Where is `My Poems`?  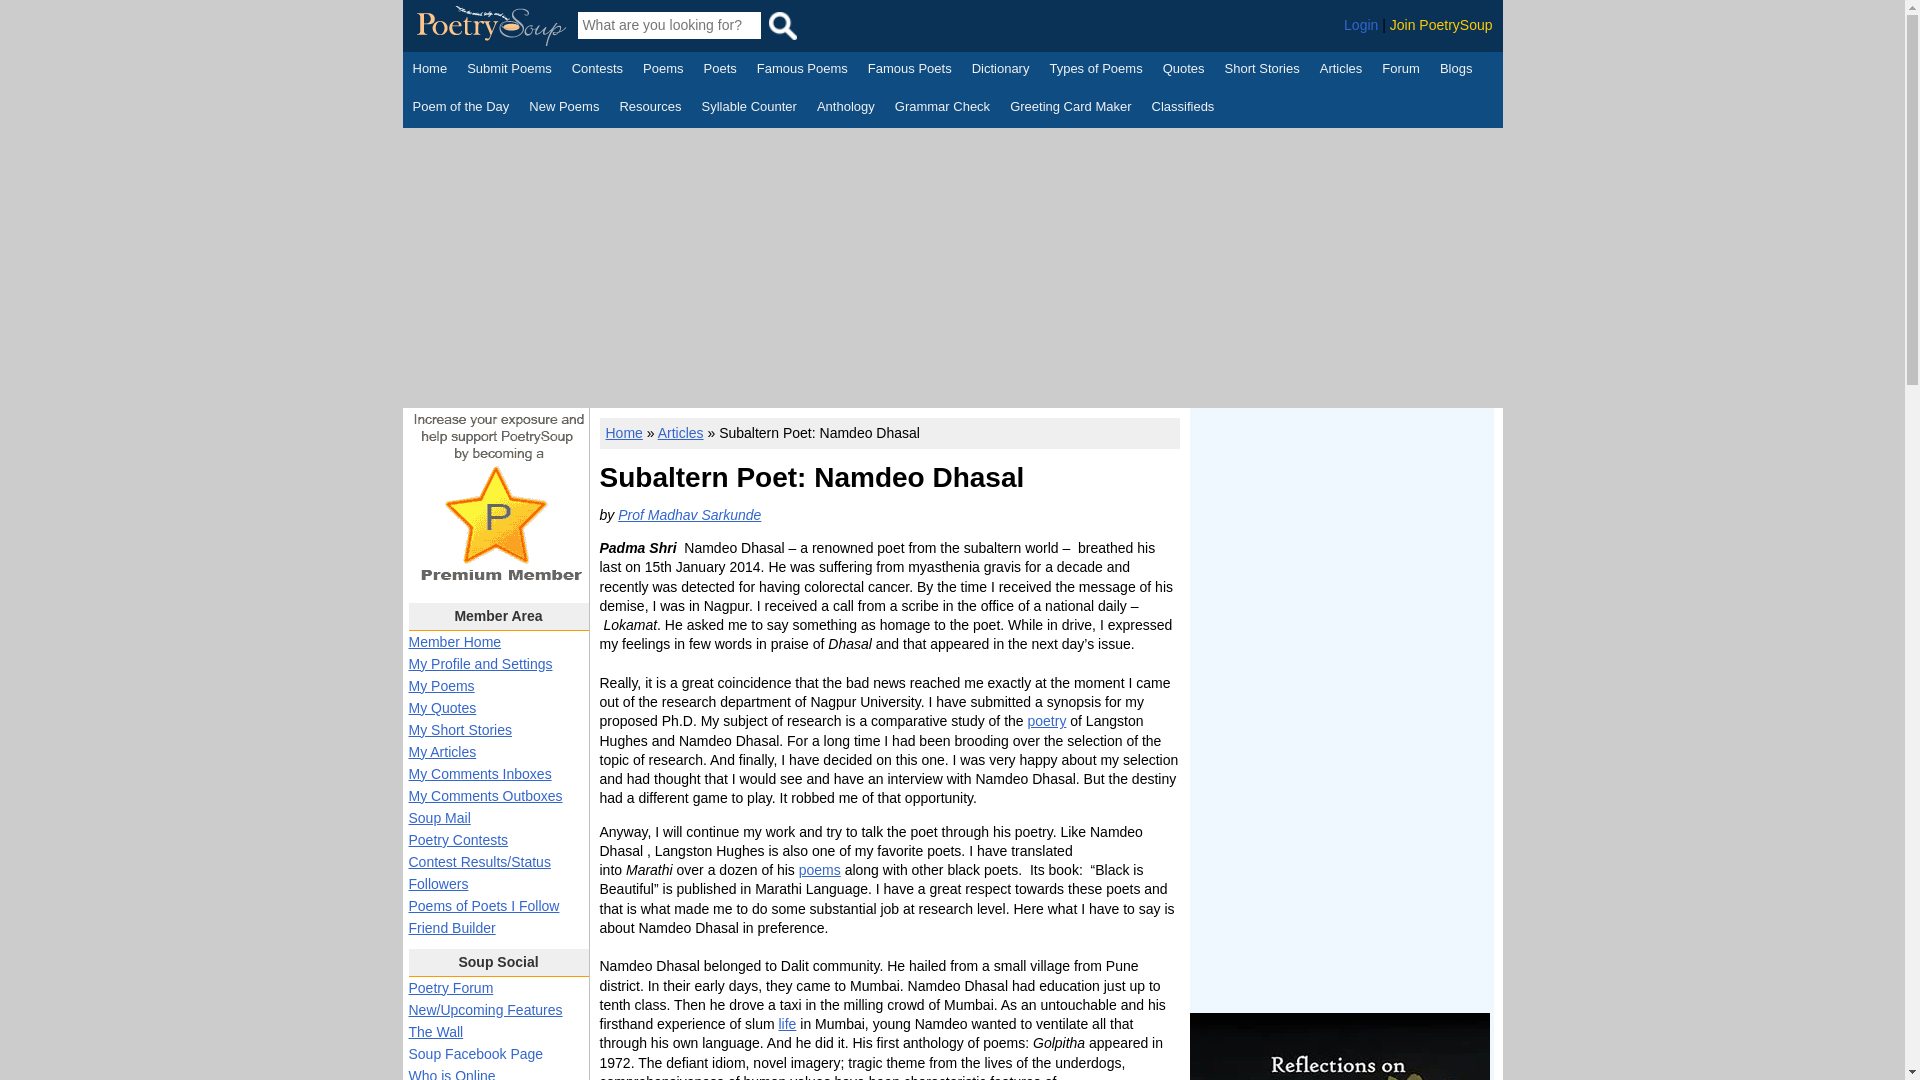
My Poems is located at coordinates (440, 686).